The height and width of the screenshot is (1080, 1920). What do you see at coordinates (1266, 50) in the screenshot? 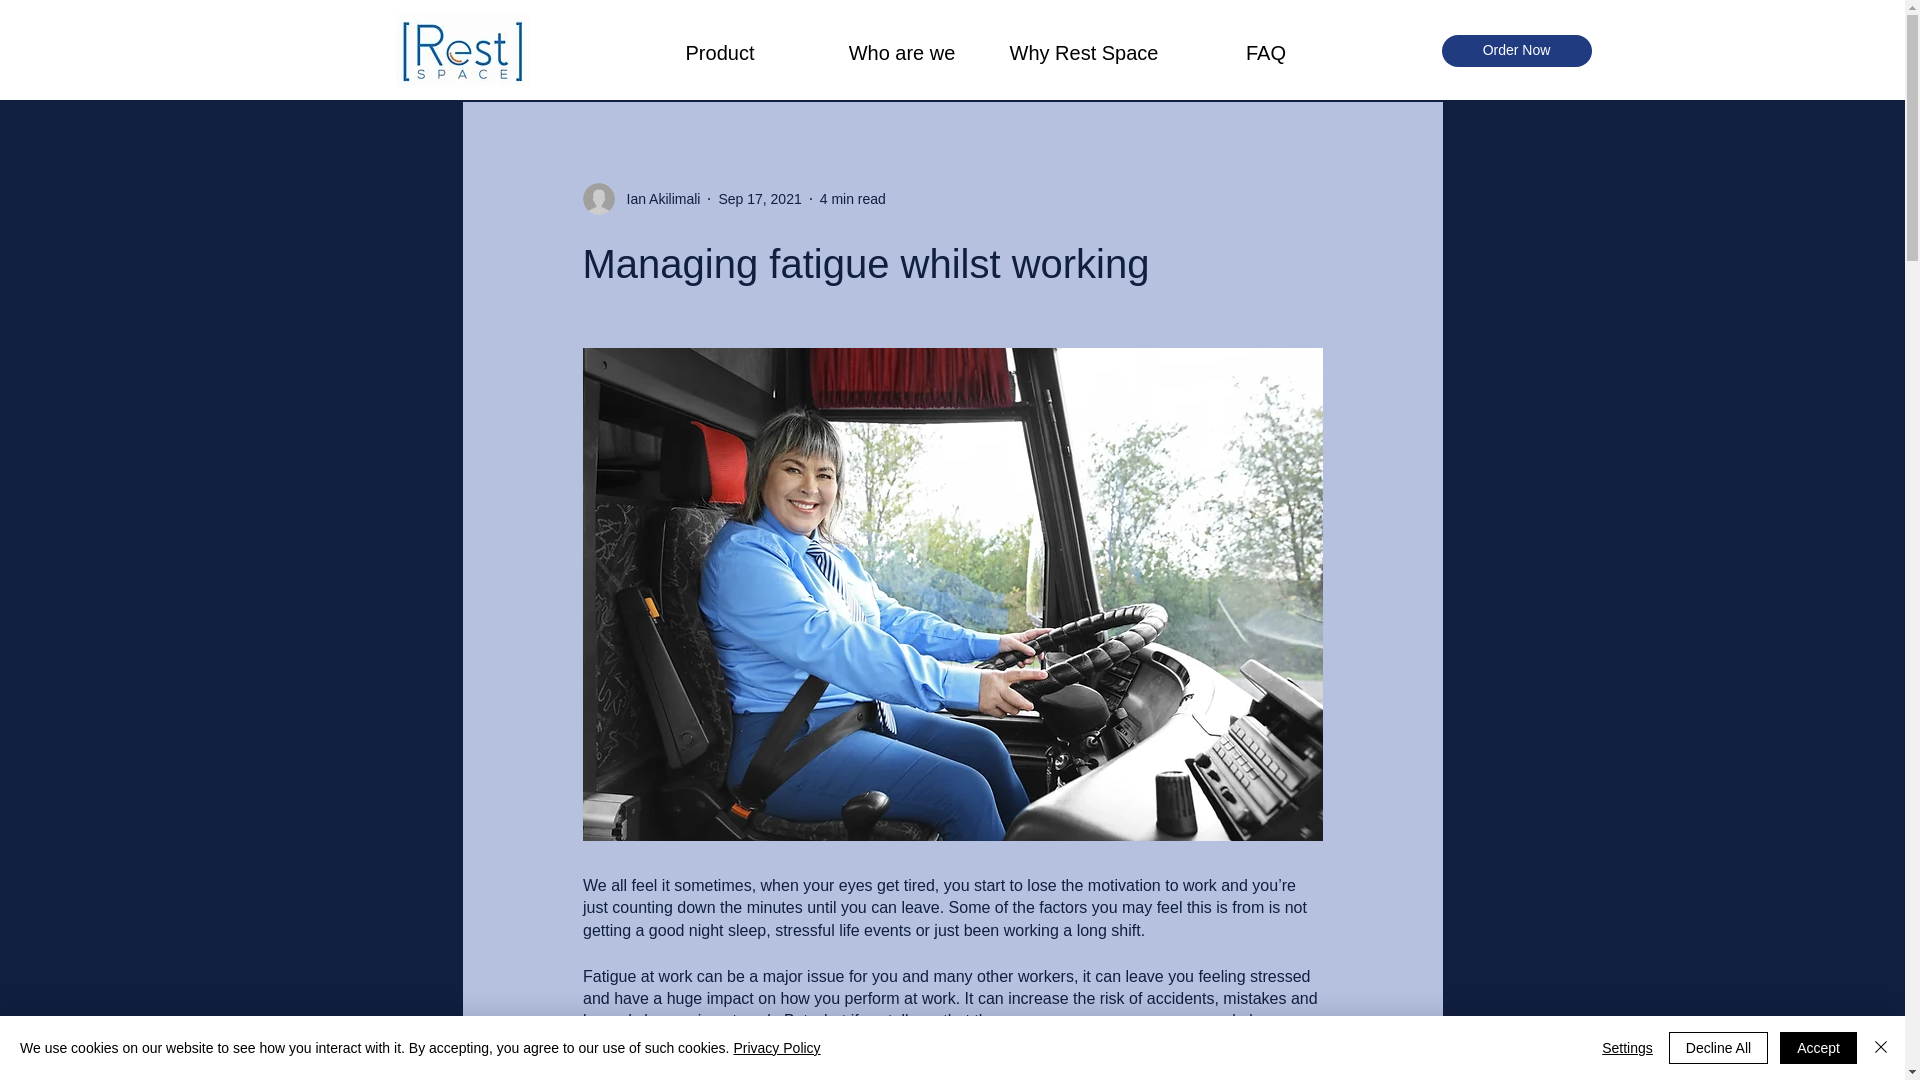
I see `FAQ` at bounding box center [1266, 50].